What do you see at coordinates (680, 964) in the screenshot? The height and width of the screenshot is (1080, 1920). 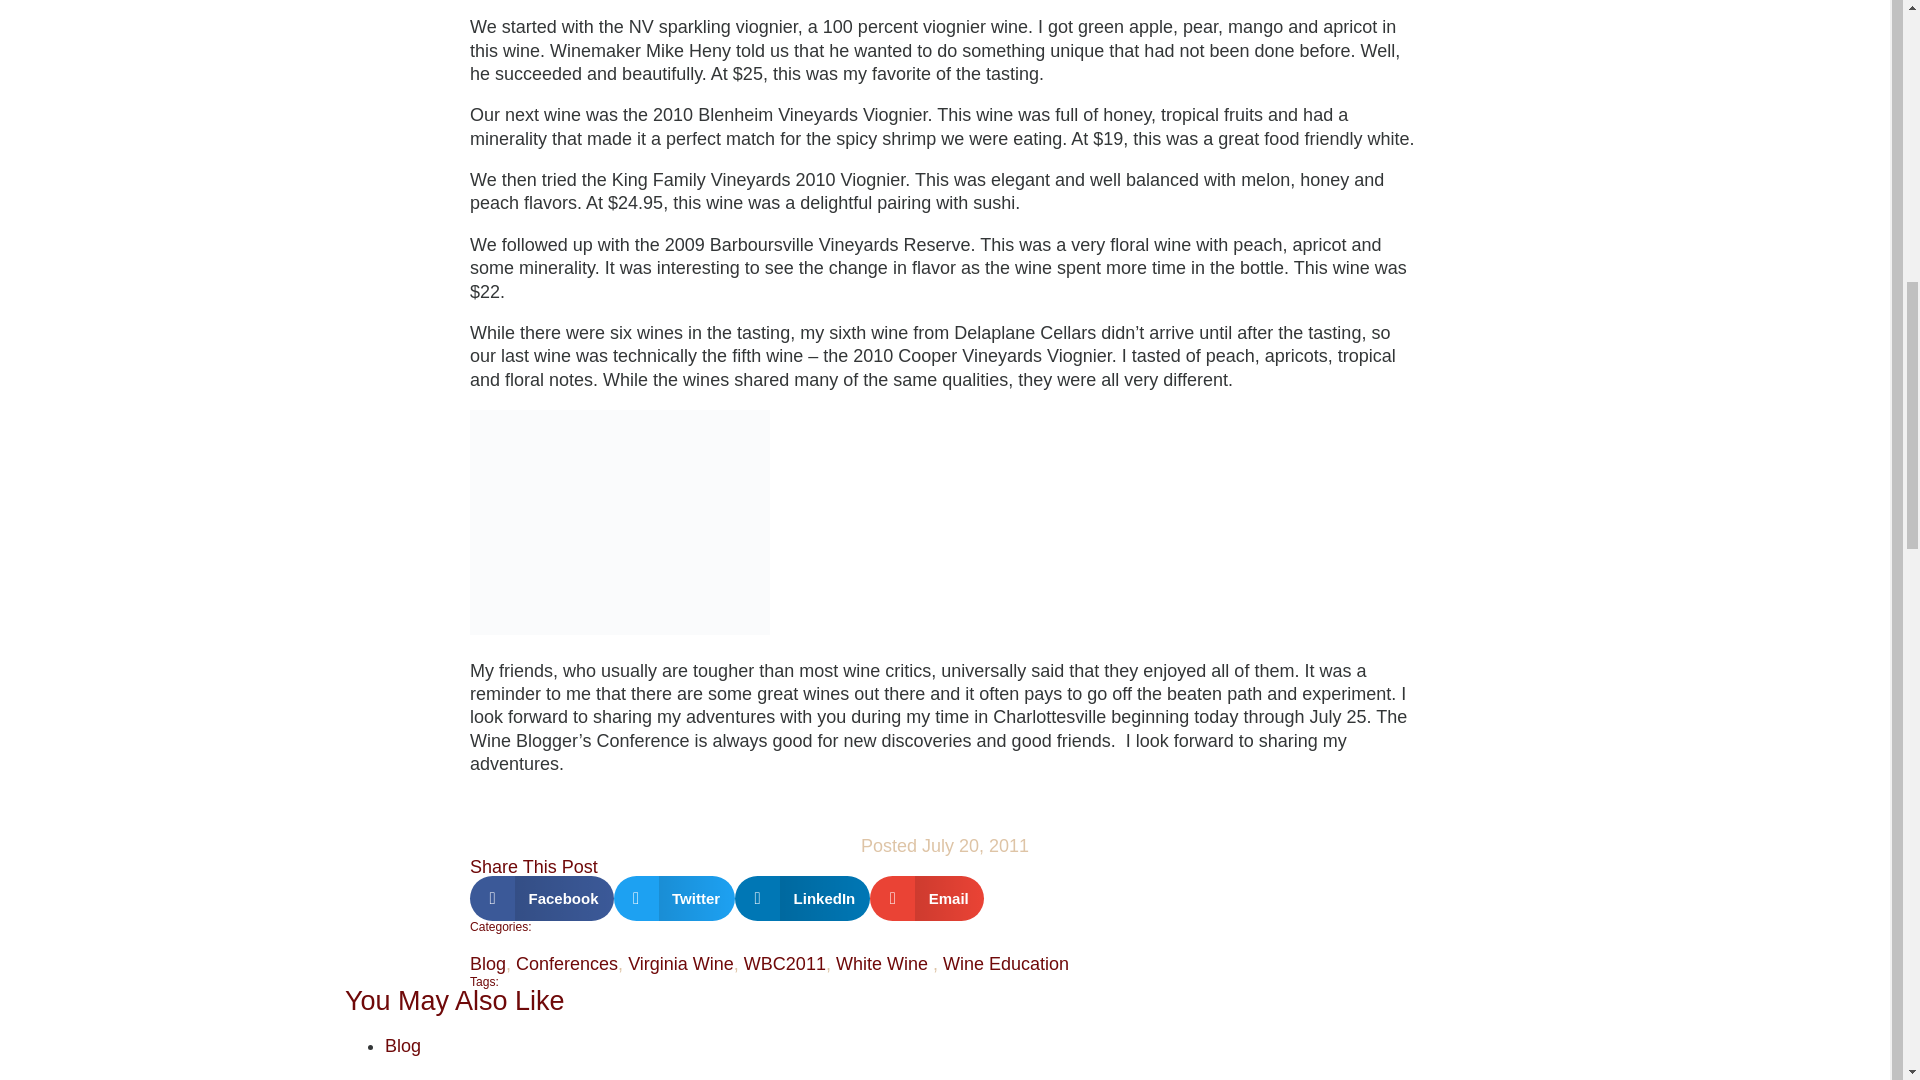 I see `Virginia Wine` at bounding box center [680, 964].